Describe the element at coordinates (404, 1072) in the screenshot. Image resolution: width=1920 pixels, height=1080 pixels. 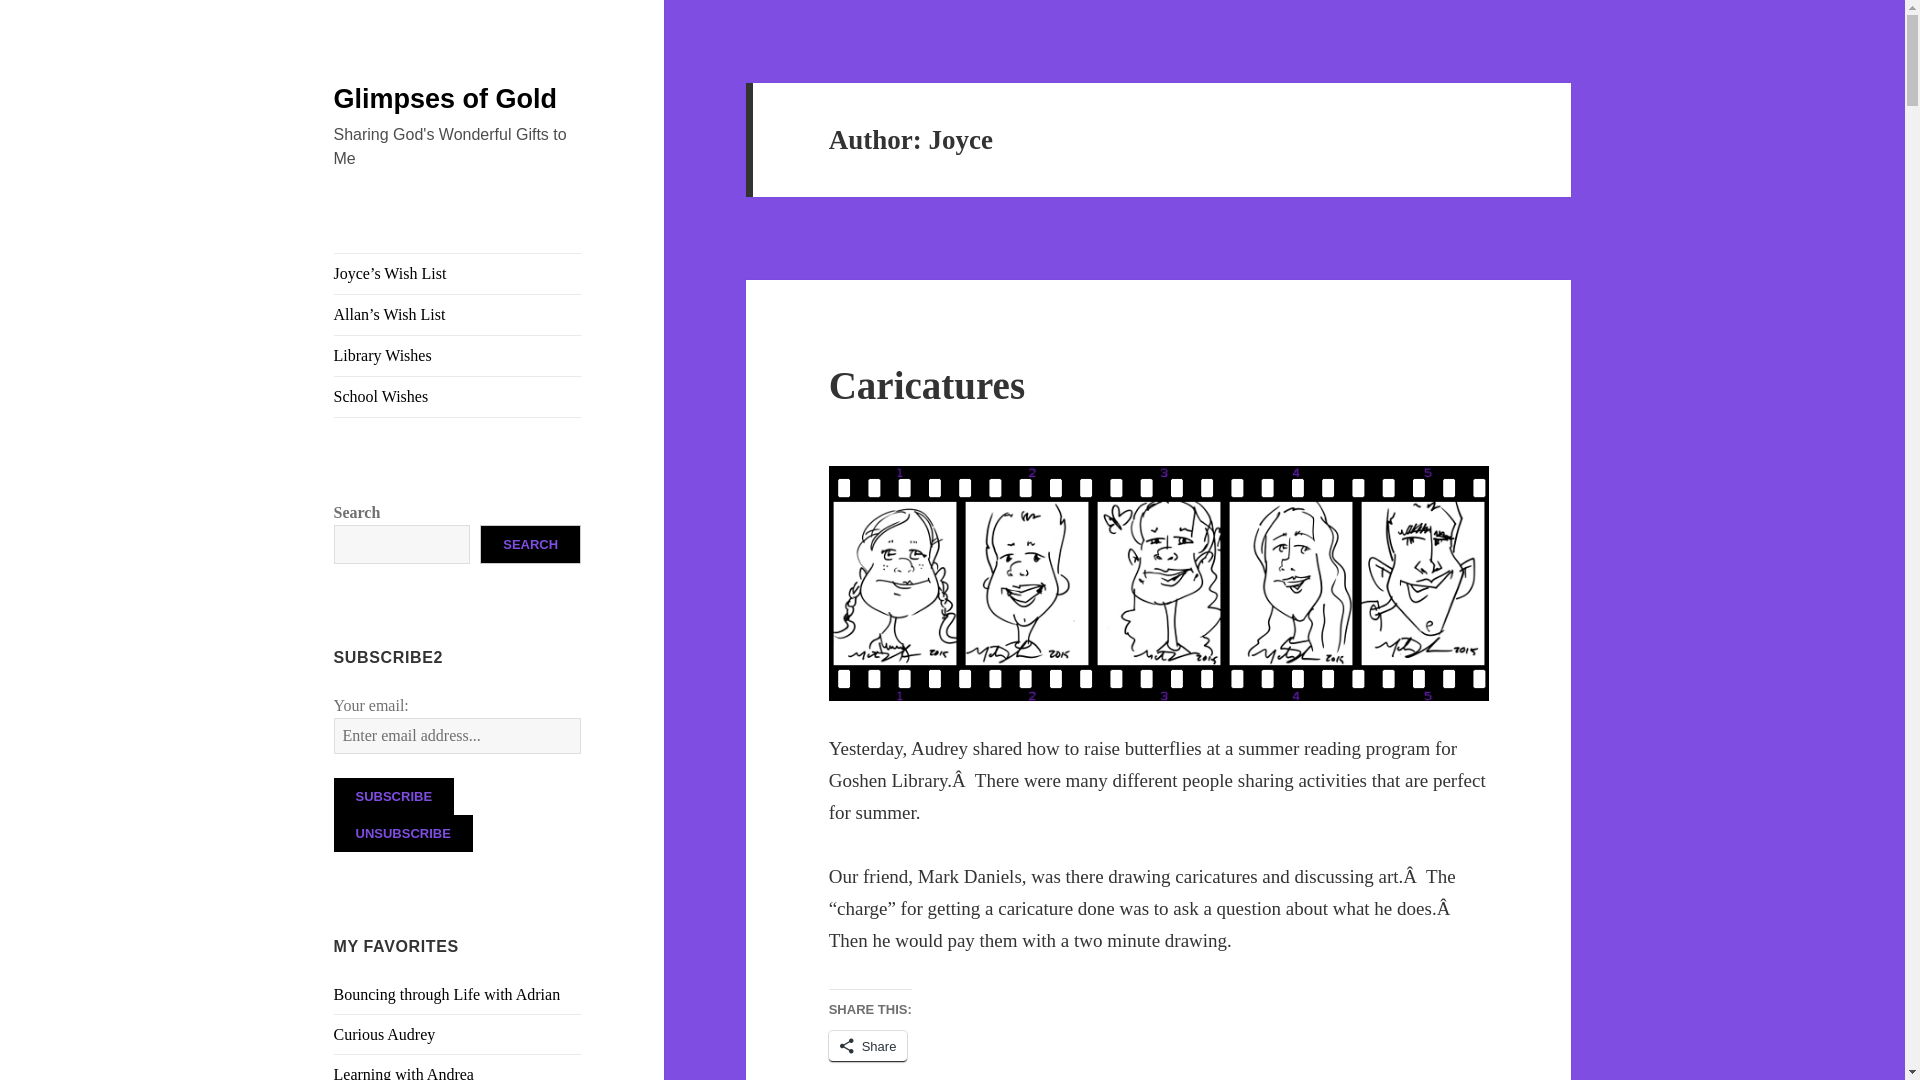
I see `Learning with Andrea` at that location.